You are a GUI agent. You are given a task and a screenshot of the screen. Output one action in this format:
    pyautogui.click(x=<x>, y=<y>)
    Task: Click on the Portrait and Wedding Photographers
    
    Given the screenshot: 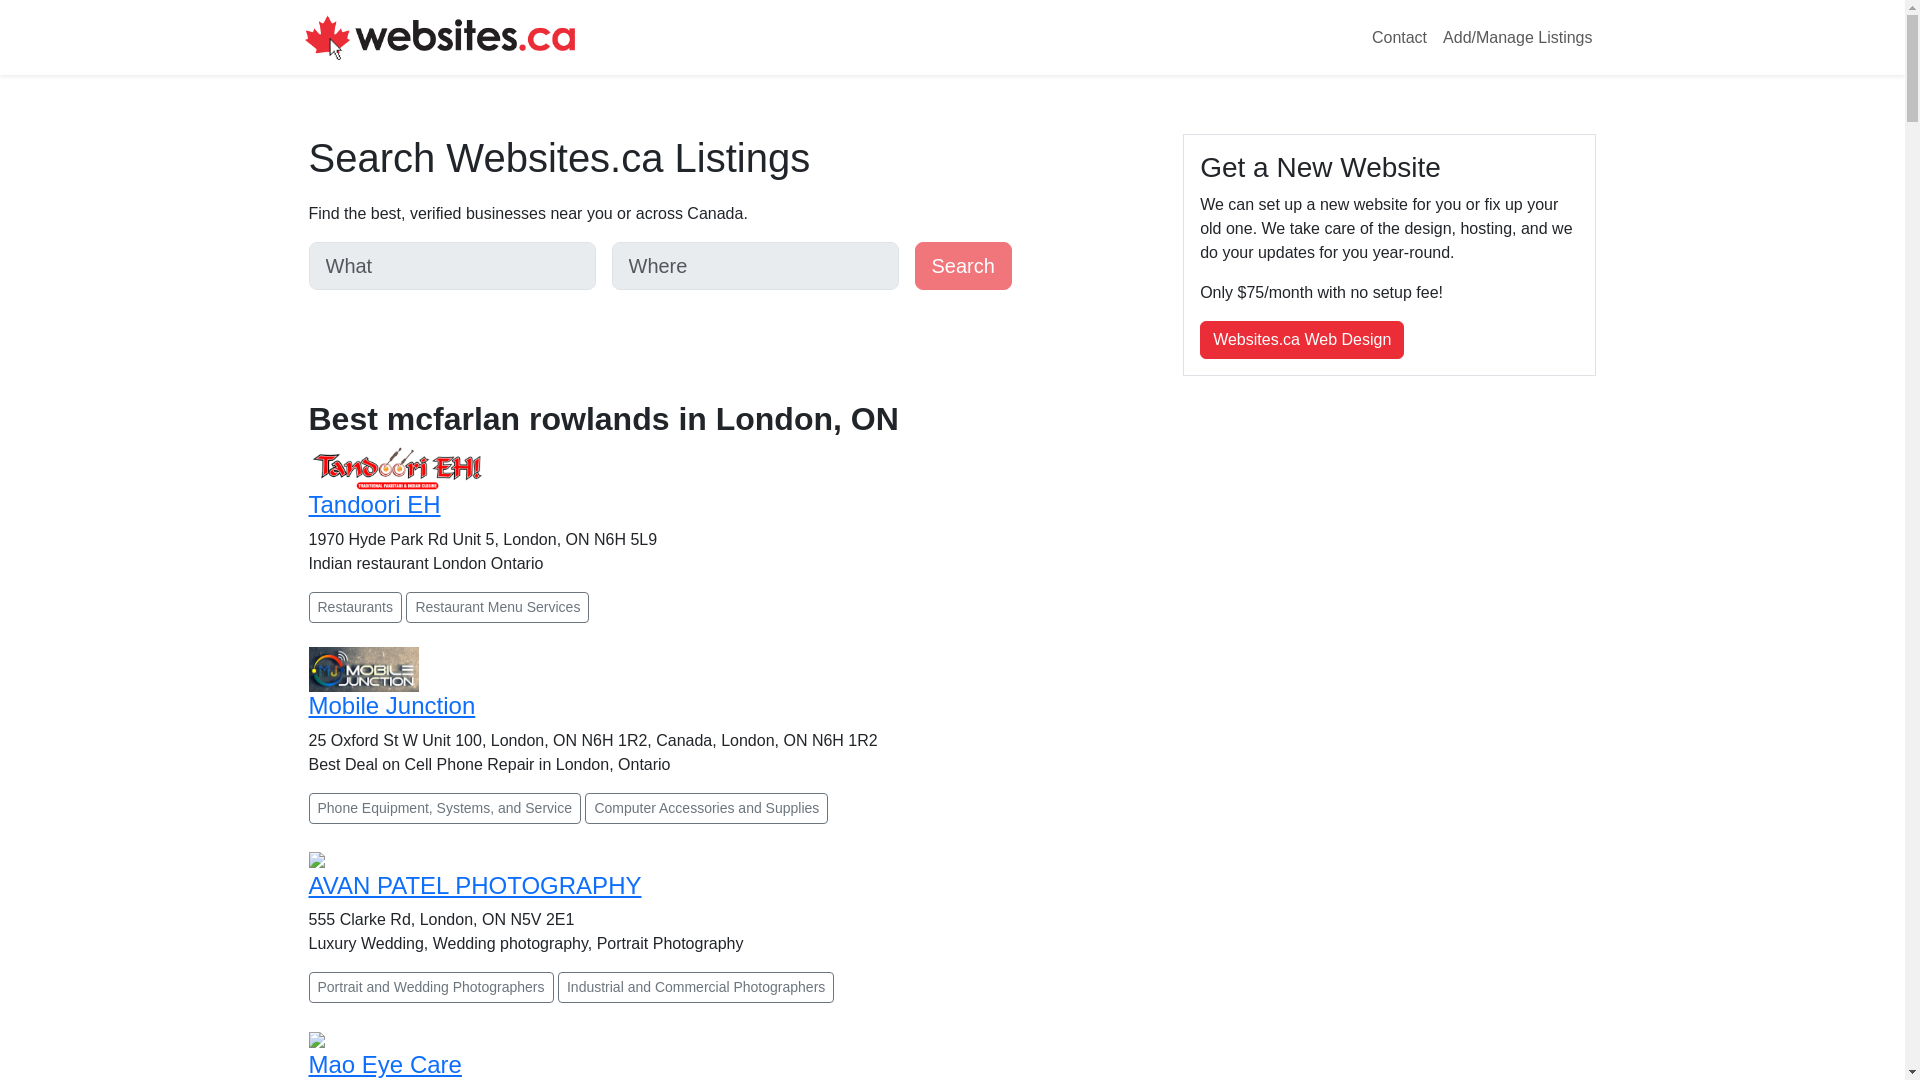 What is the action you would take?
    pyautogui.click(x=430, y=988)
    